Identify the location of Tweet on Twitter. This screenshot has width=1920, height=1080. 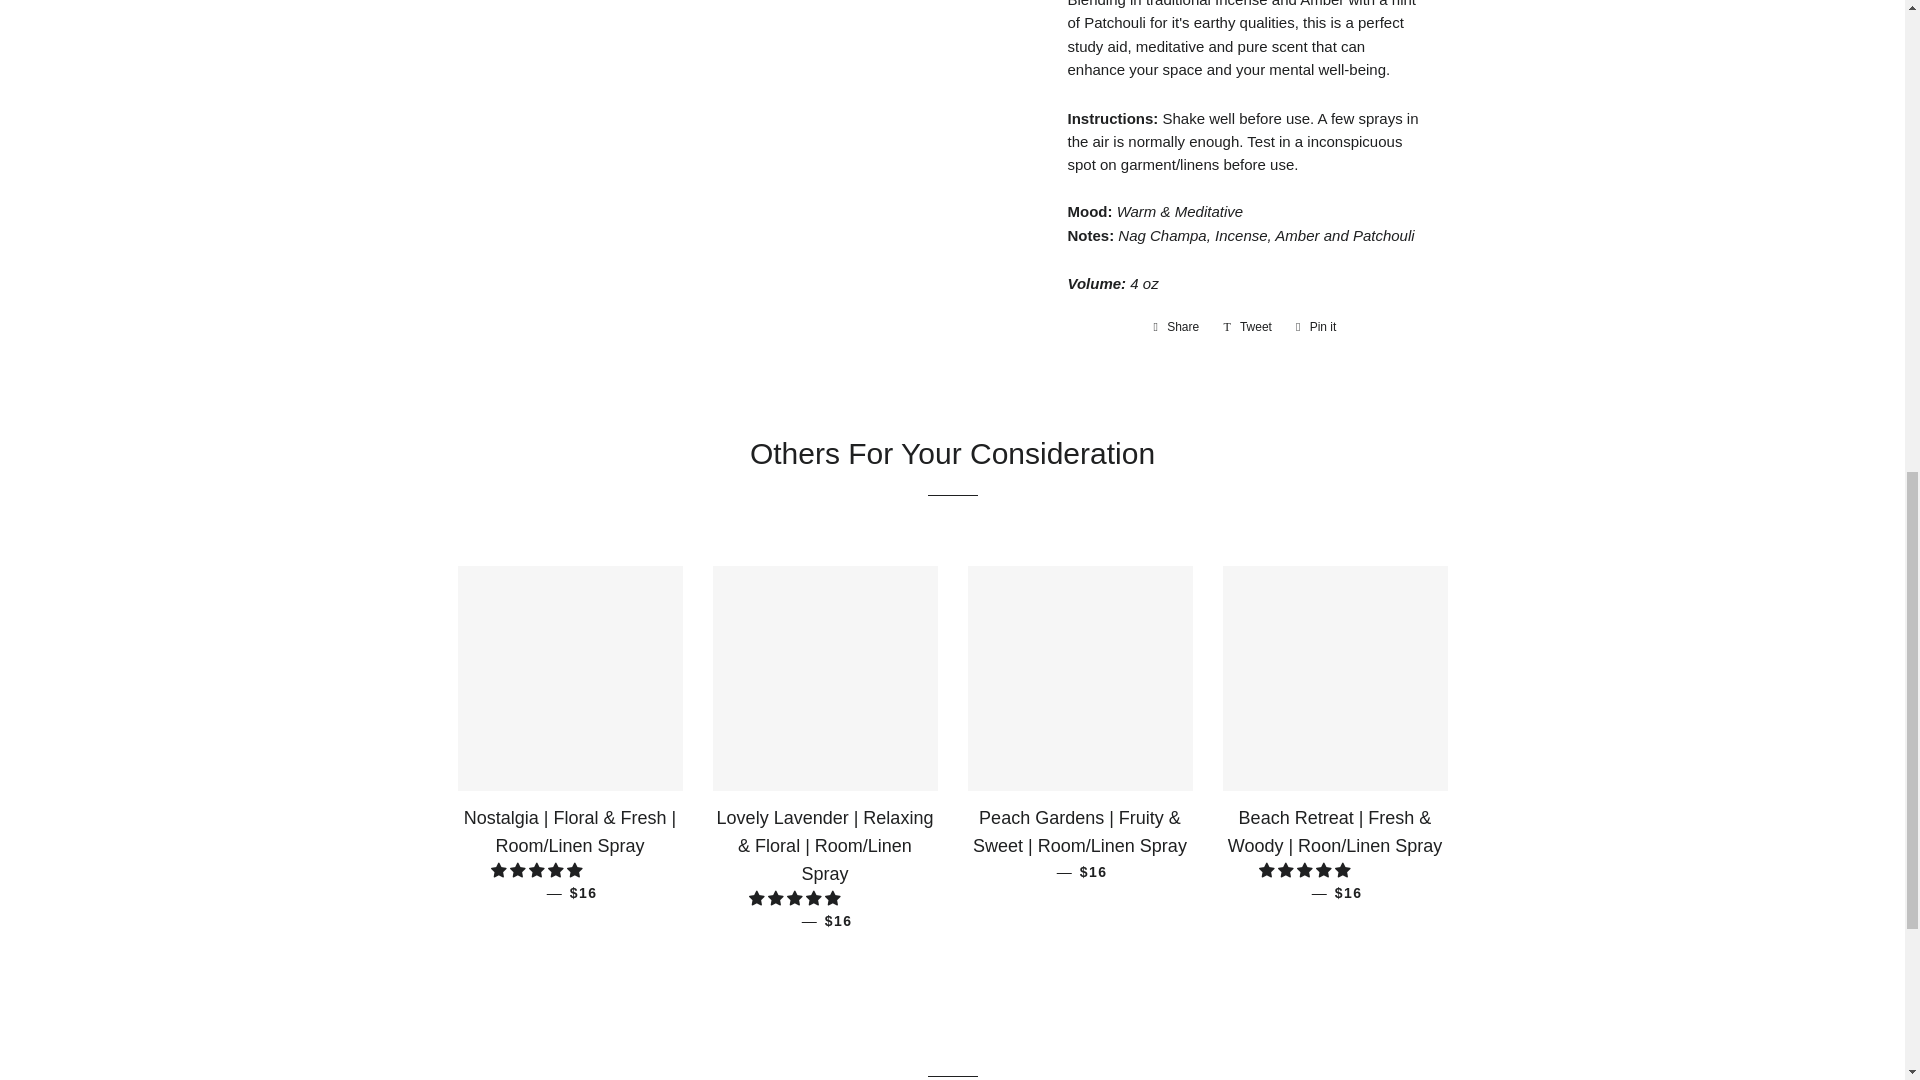
(1248, 327).